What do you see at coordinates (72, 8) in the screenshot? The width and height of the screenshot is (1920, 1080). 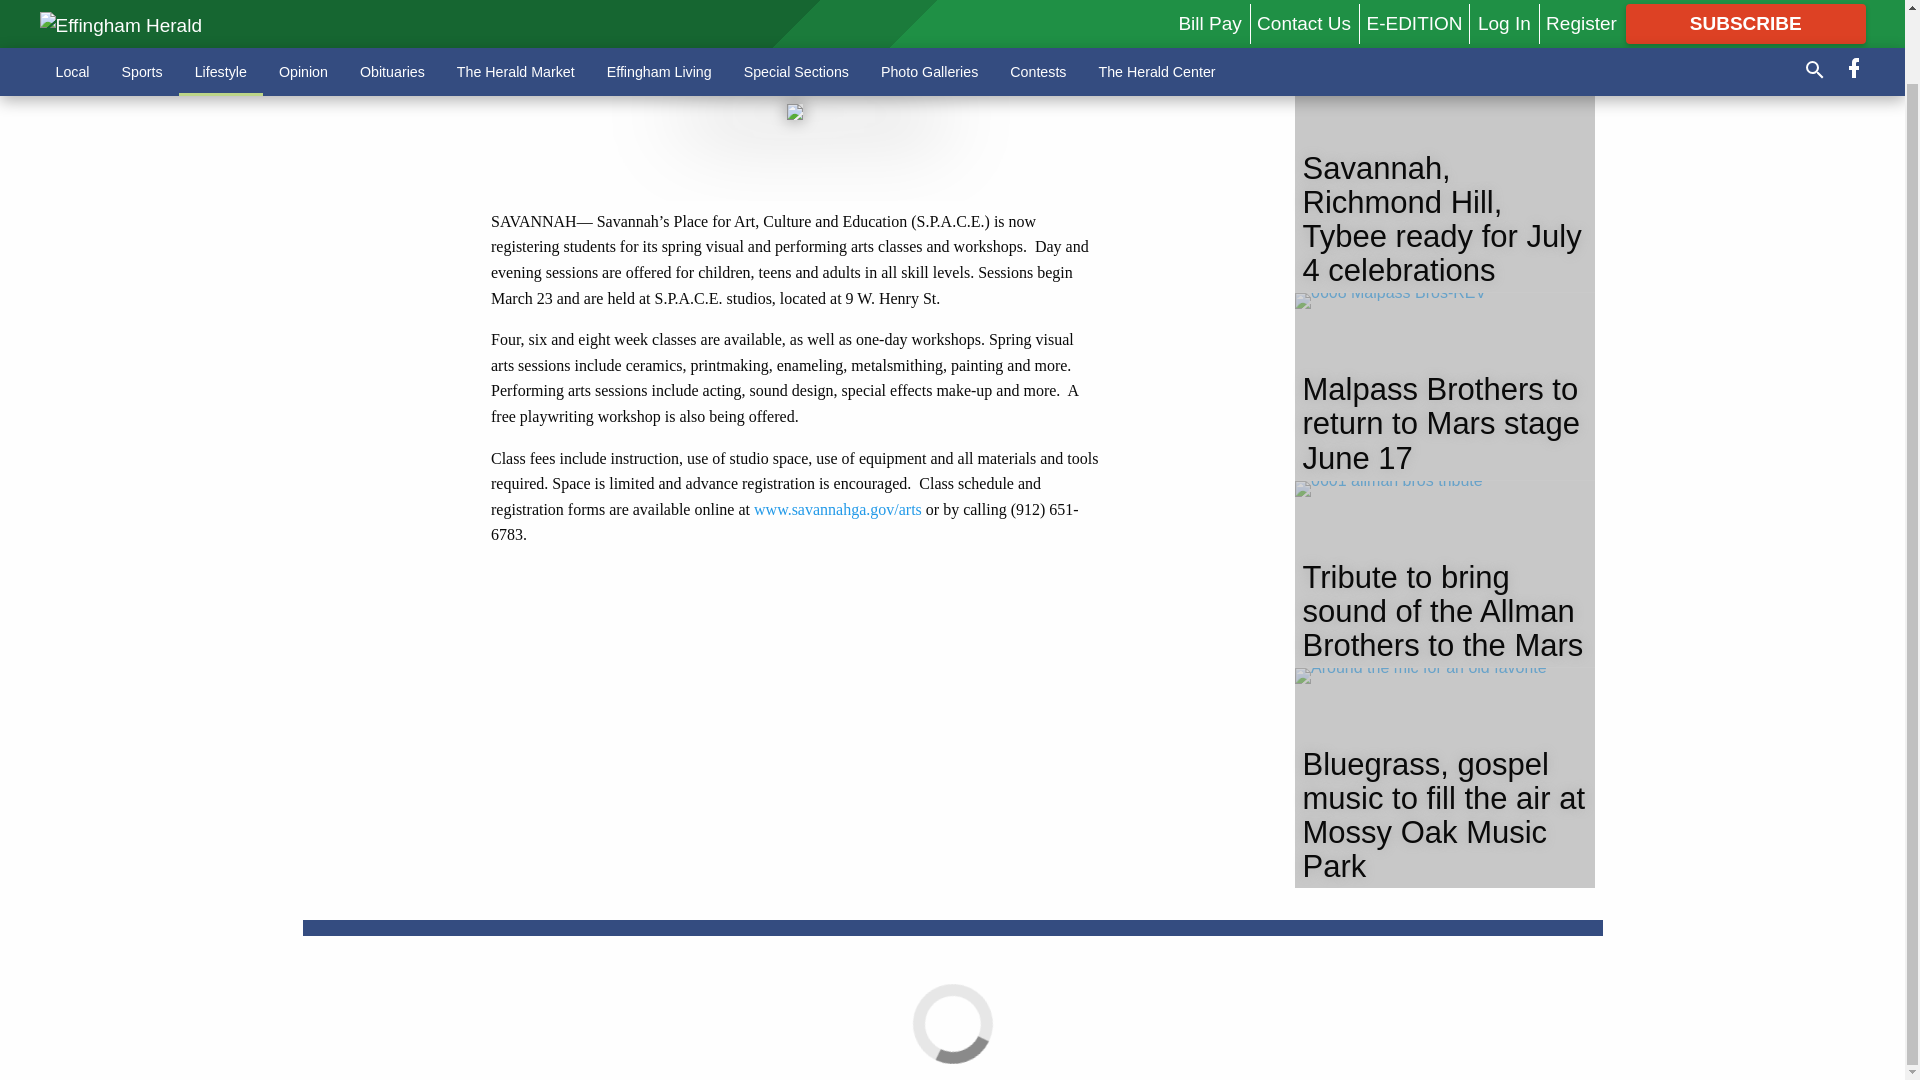 I see `Local` at bounding box center [72, 8].